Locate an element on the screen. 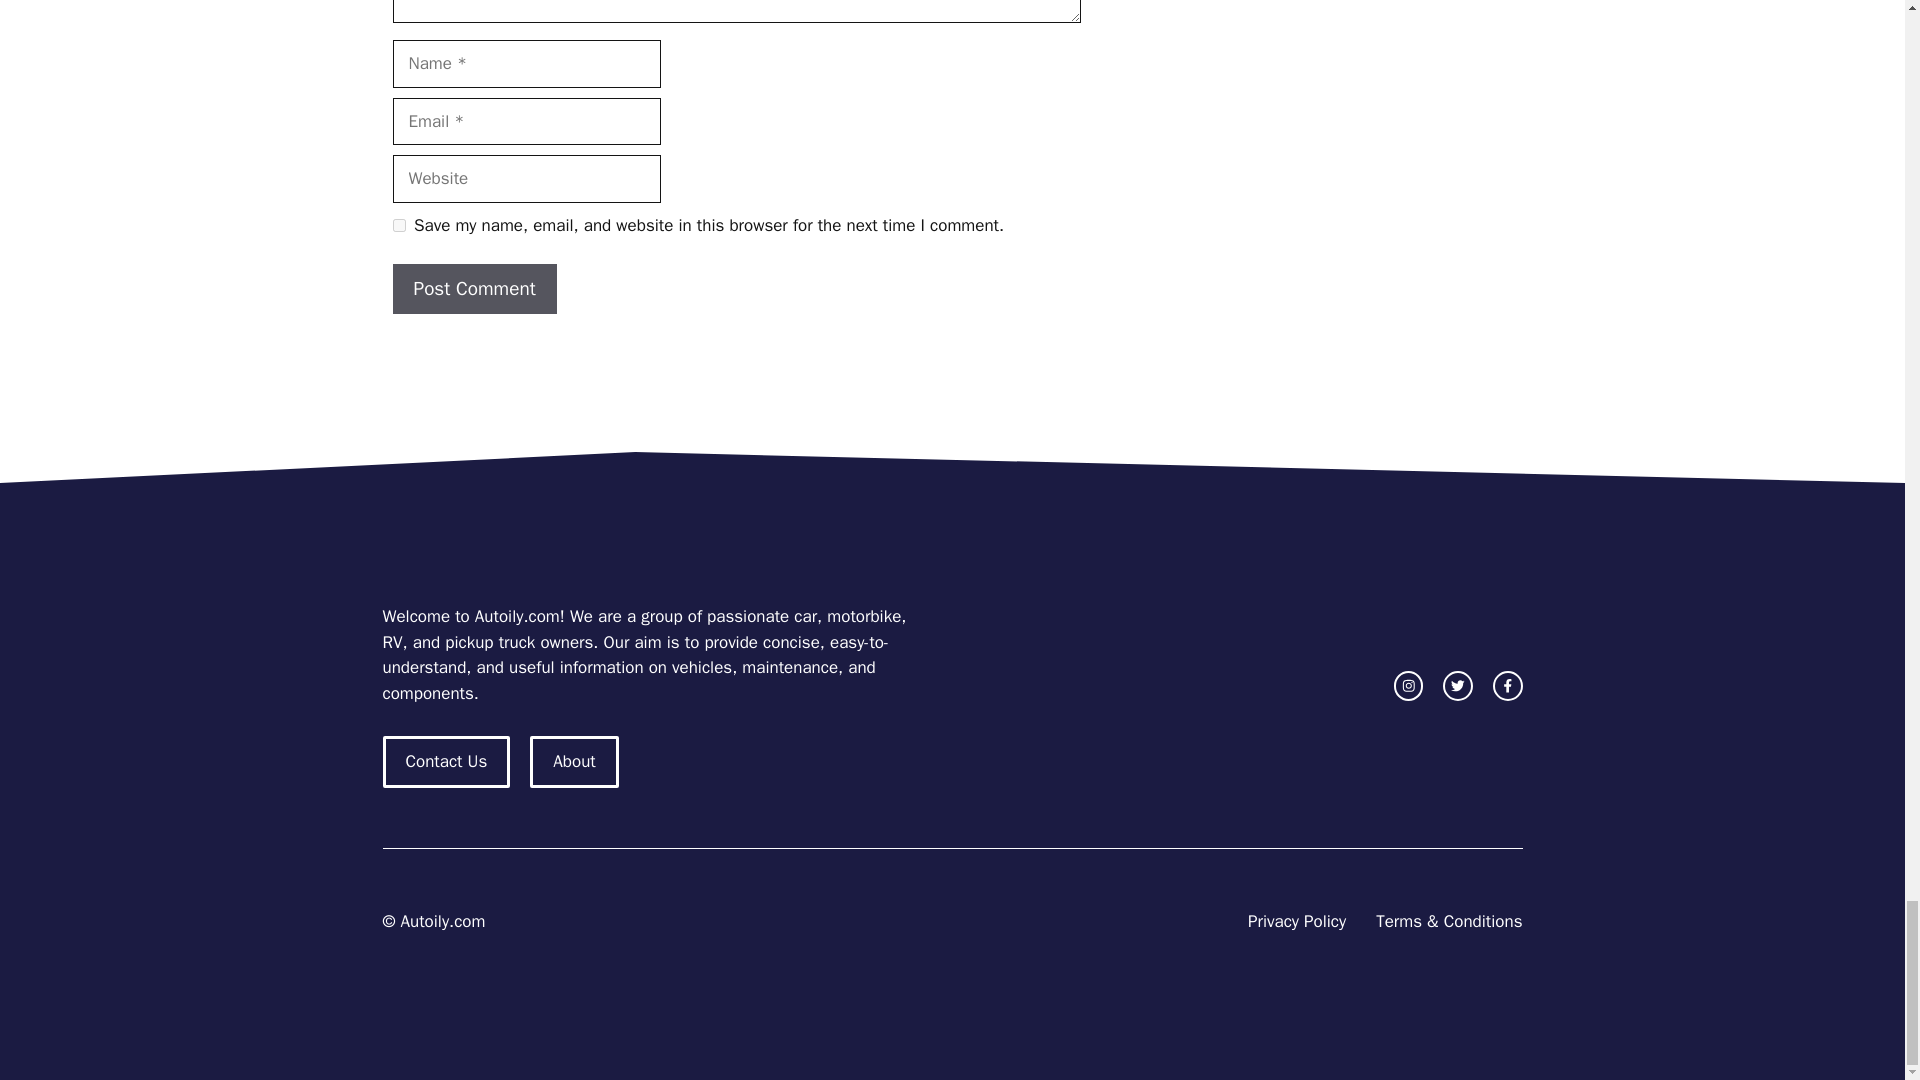 The image size is (1920, 1080). yes is located at coordinates (398, 226).